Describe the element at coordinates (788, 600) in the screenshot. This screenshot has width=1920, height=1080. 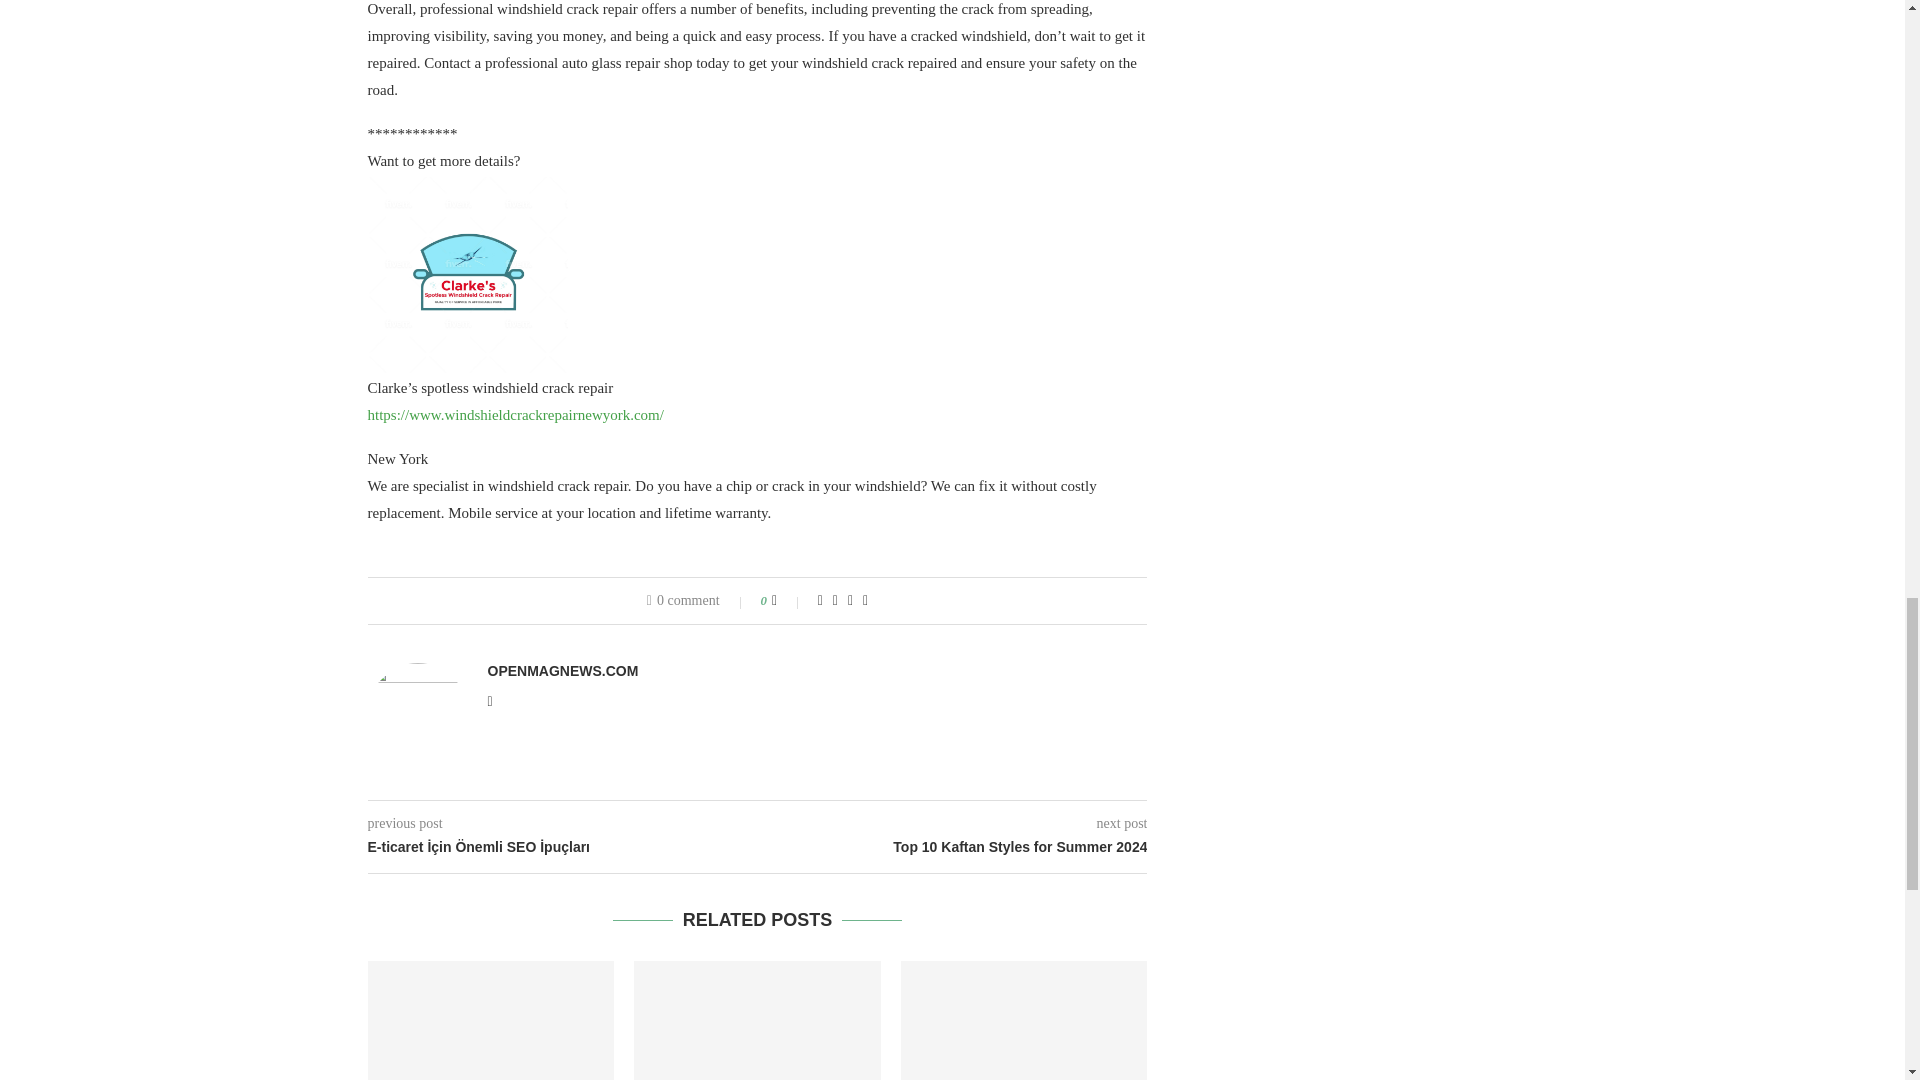
I see `Like` at that location.